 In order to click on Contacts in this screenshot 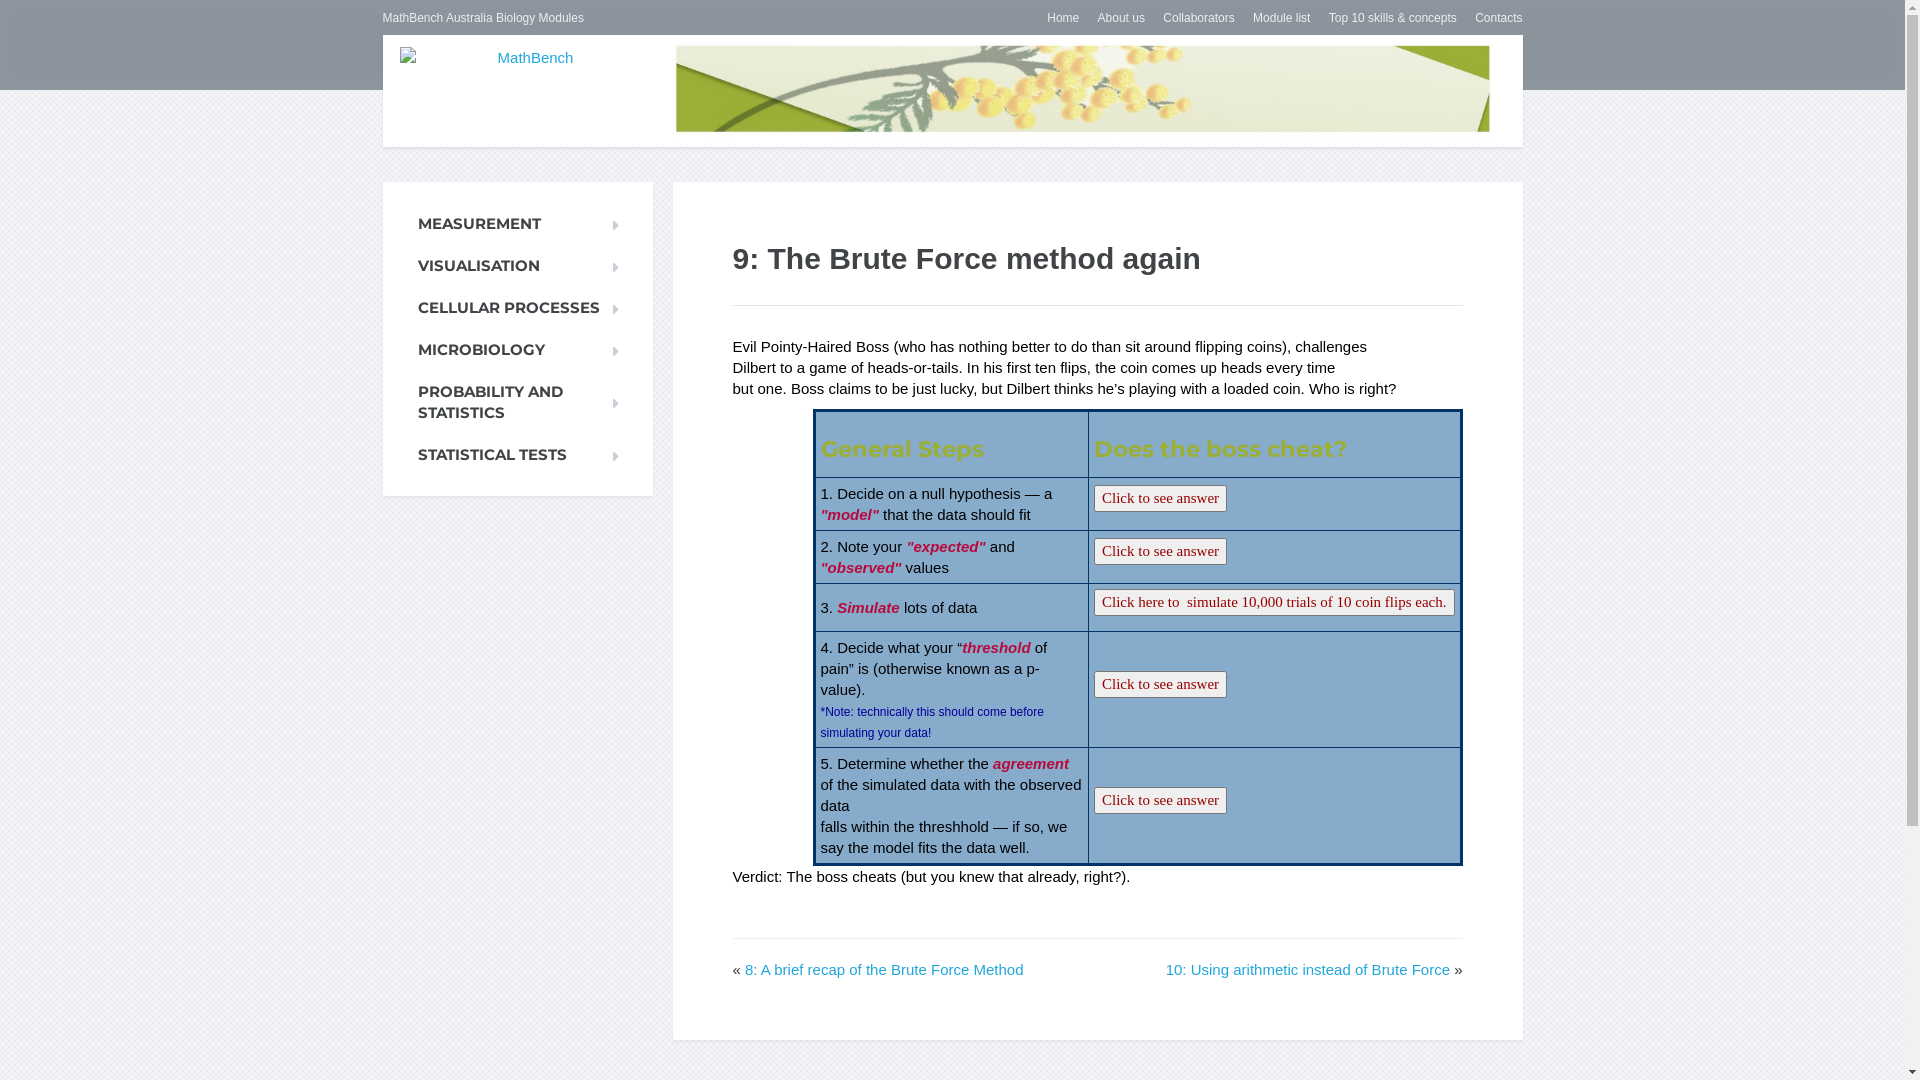, I will do `click(1491, 18)`.